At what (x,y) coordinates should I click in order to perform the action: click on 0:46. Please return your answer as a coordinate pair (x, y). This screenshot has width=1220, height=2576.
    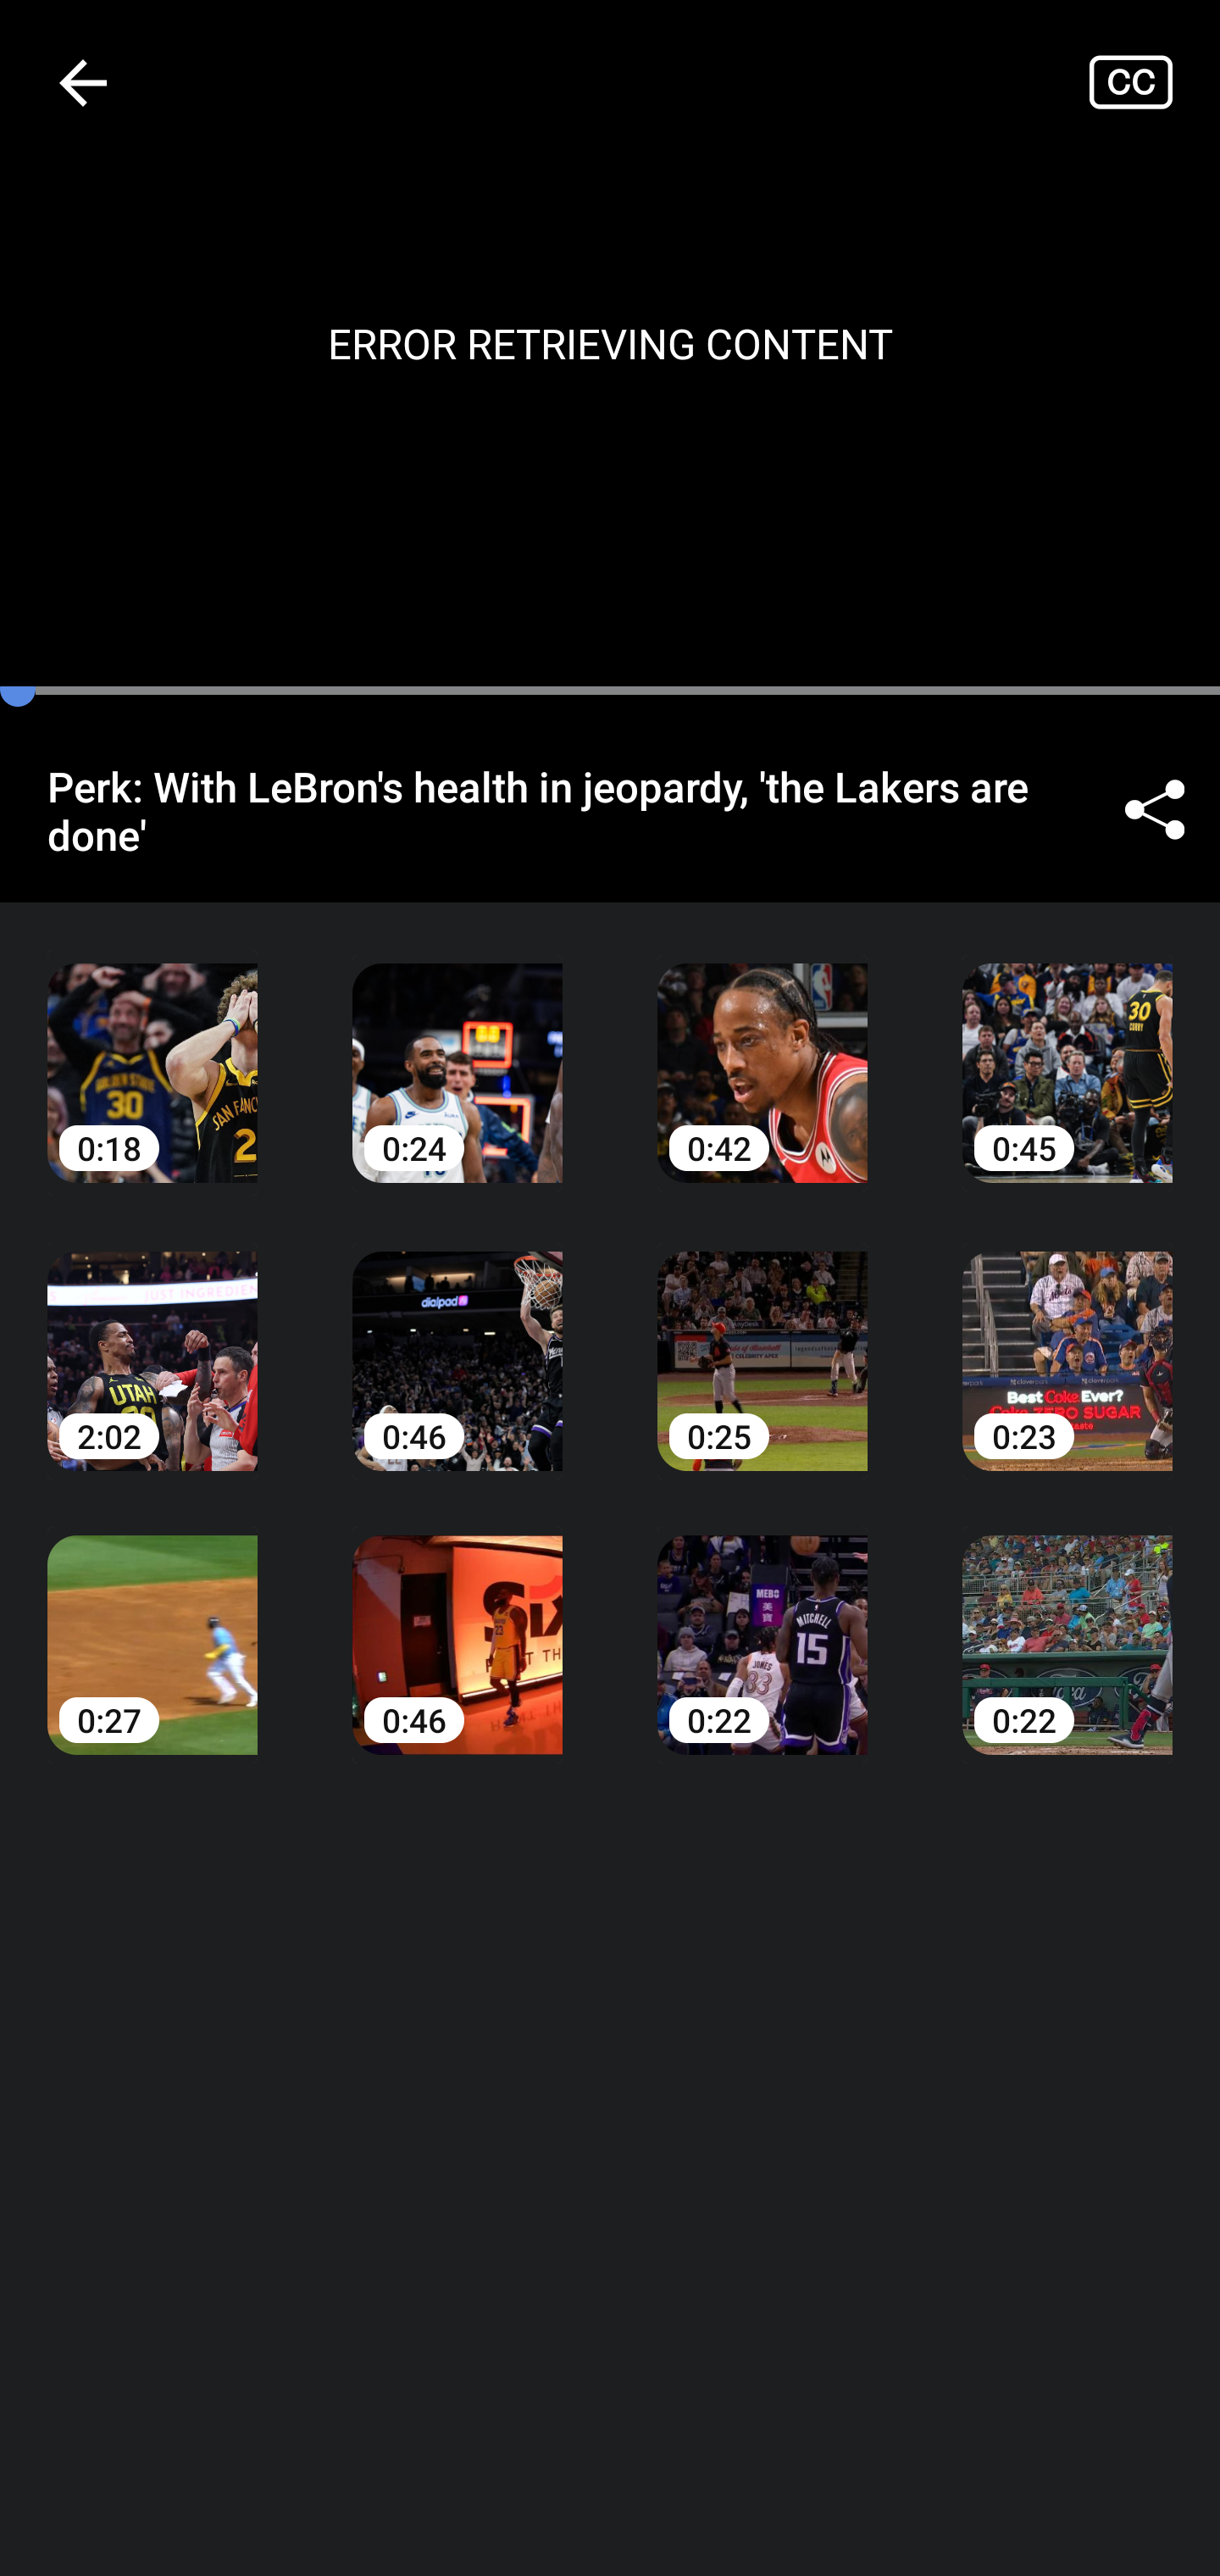
    Looking at the image, I should click on (457, 1621).